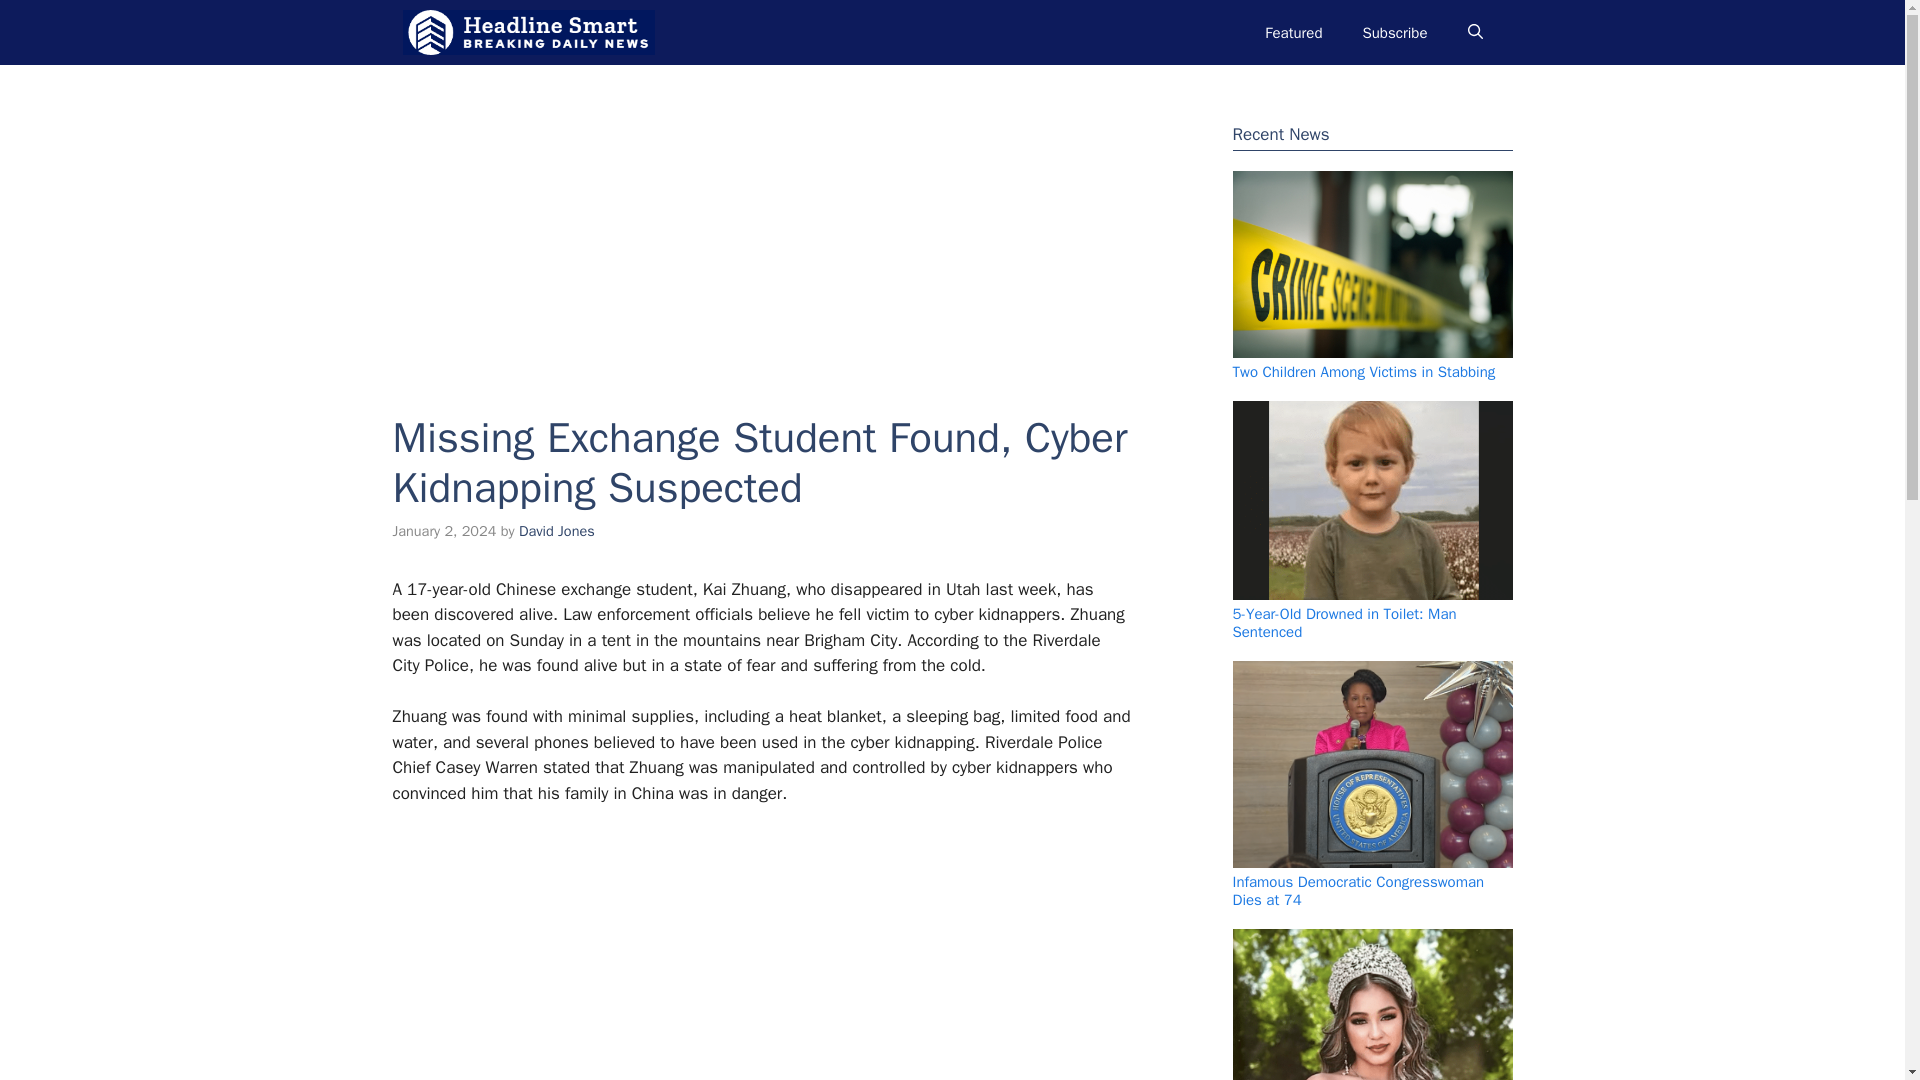  I want to click on Advertisement, so click(751, 956).